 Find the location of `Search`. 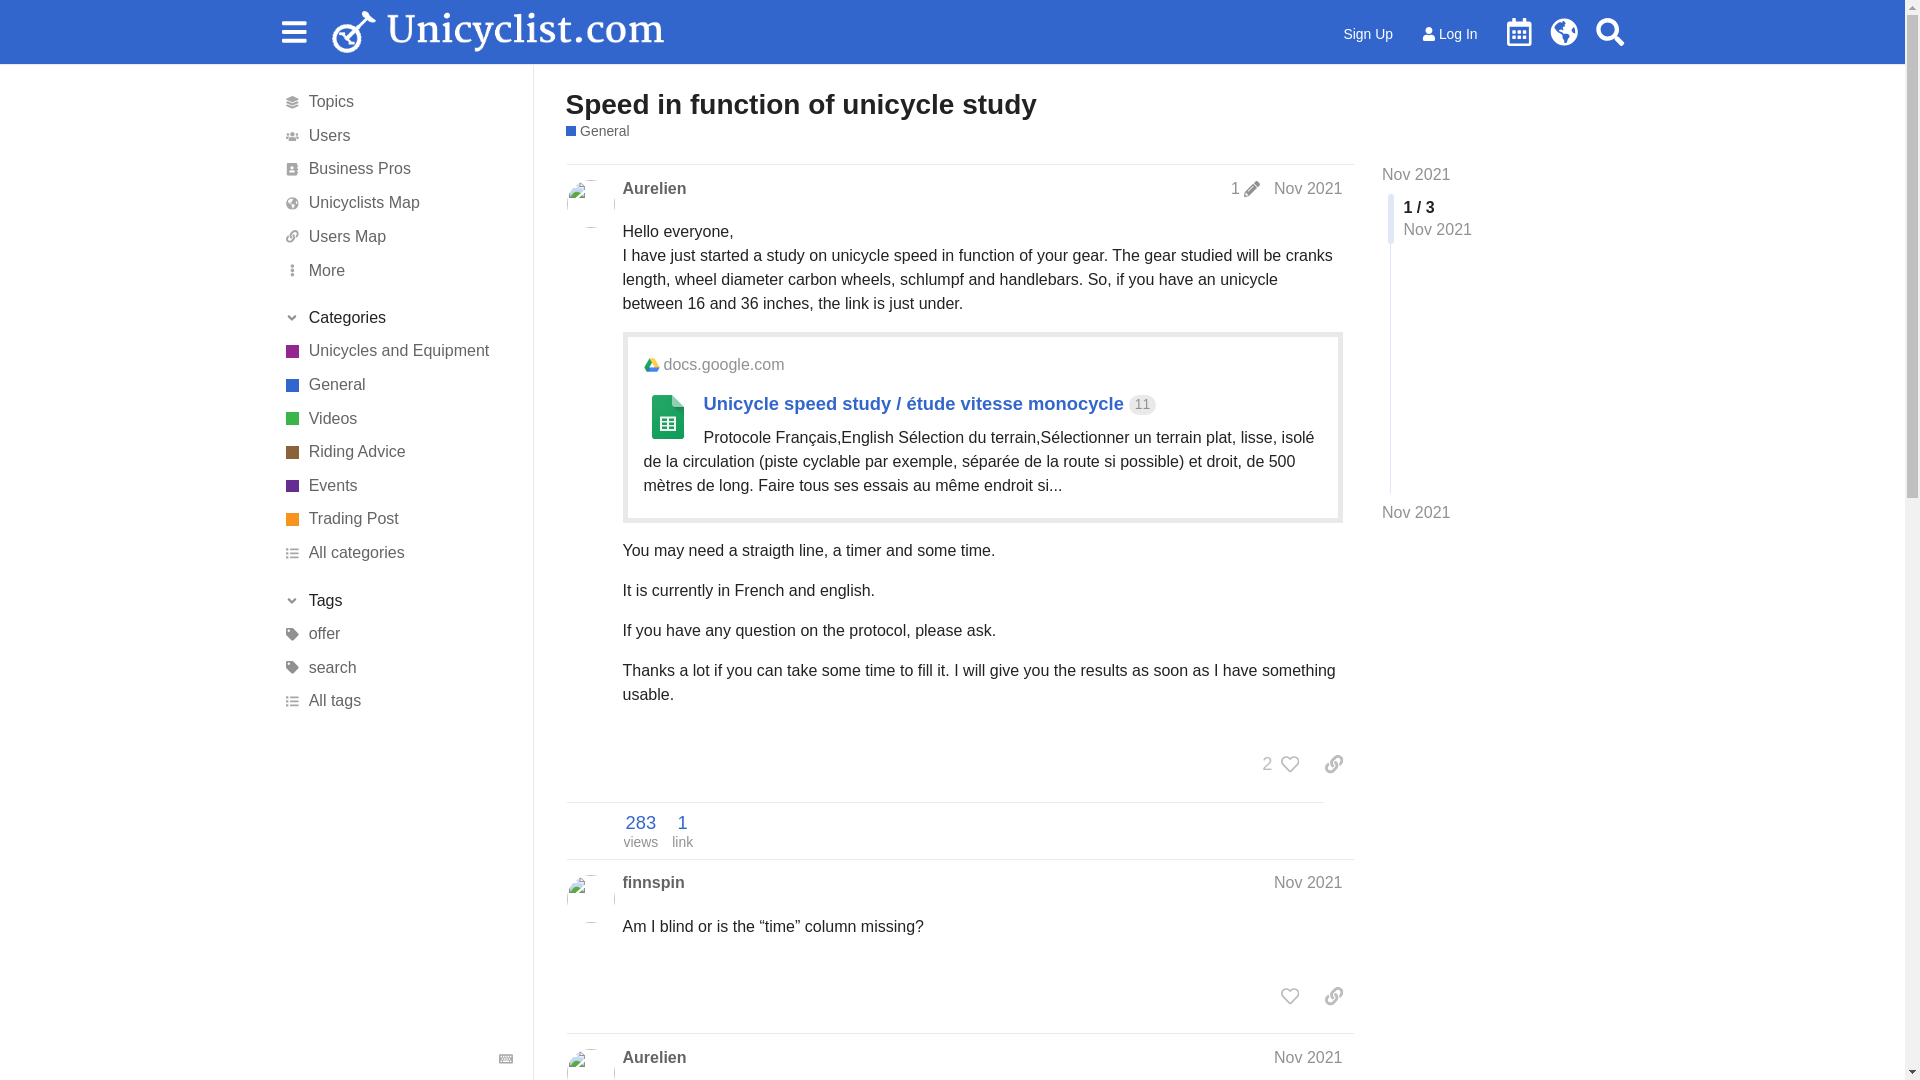

Search is located at coordinates (1610, 31).